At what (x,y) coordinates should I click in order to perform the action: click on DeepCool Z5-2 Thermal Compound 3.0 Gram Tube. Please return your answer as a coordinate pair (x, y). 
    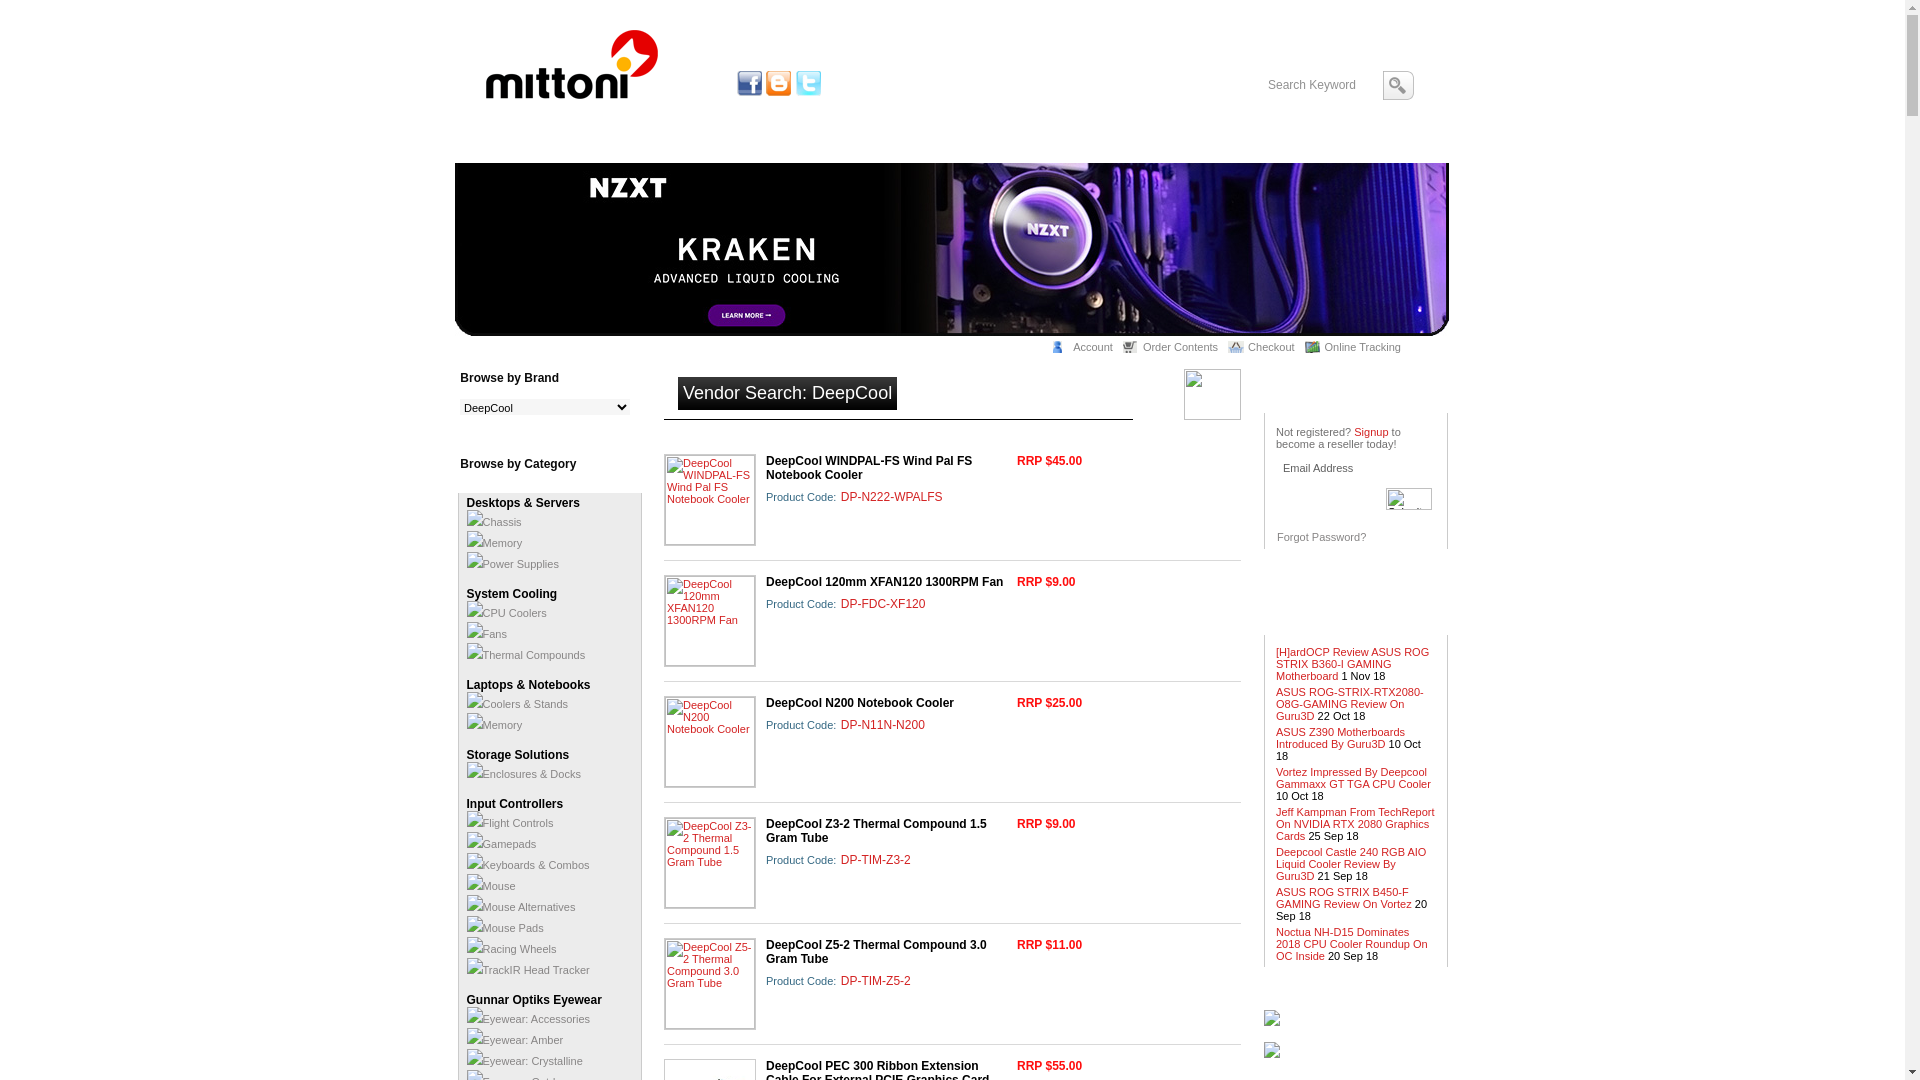
    Looking at the image, I should click on (876, 952).